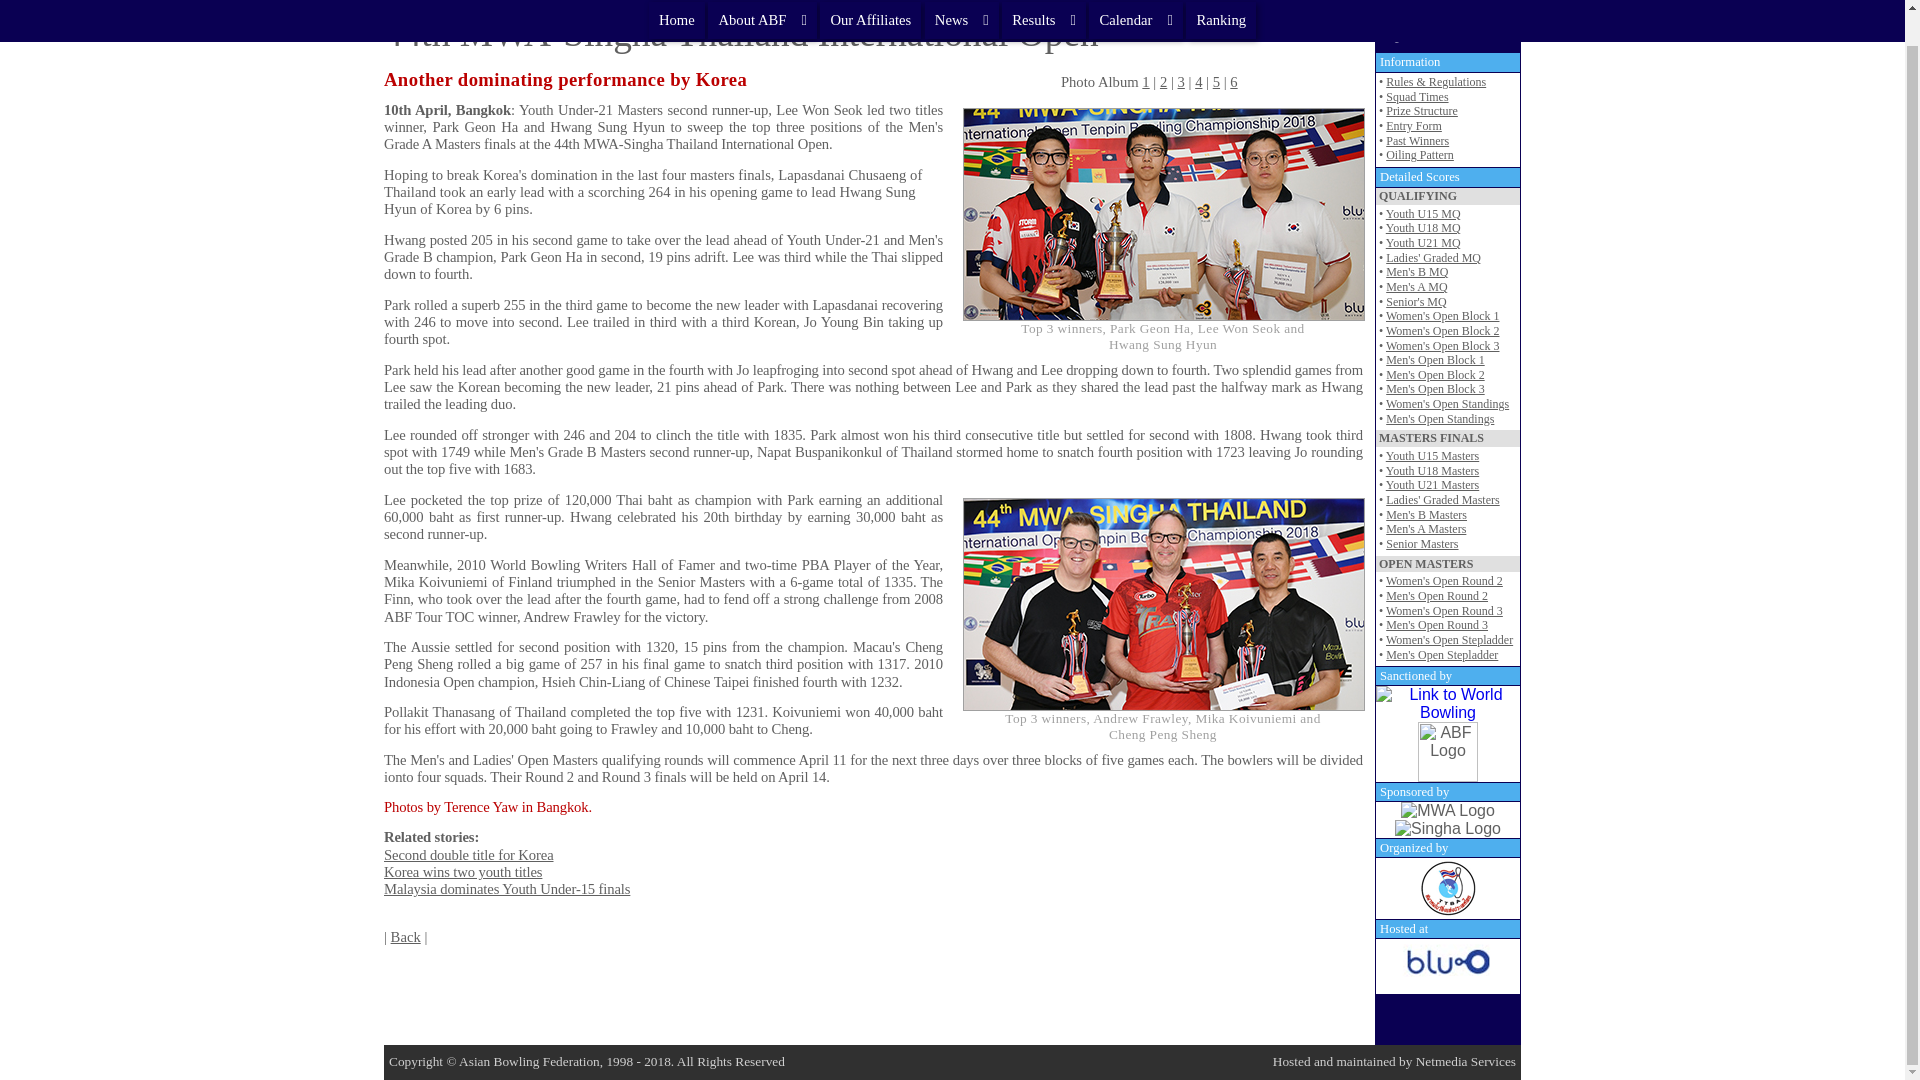 This screenshot has height=1080, width=1920. I want to click on MWA Logo, so click(1448, 810).